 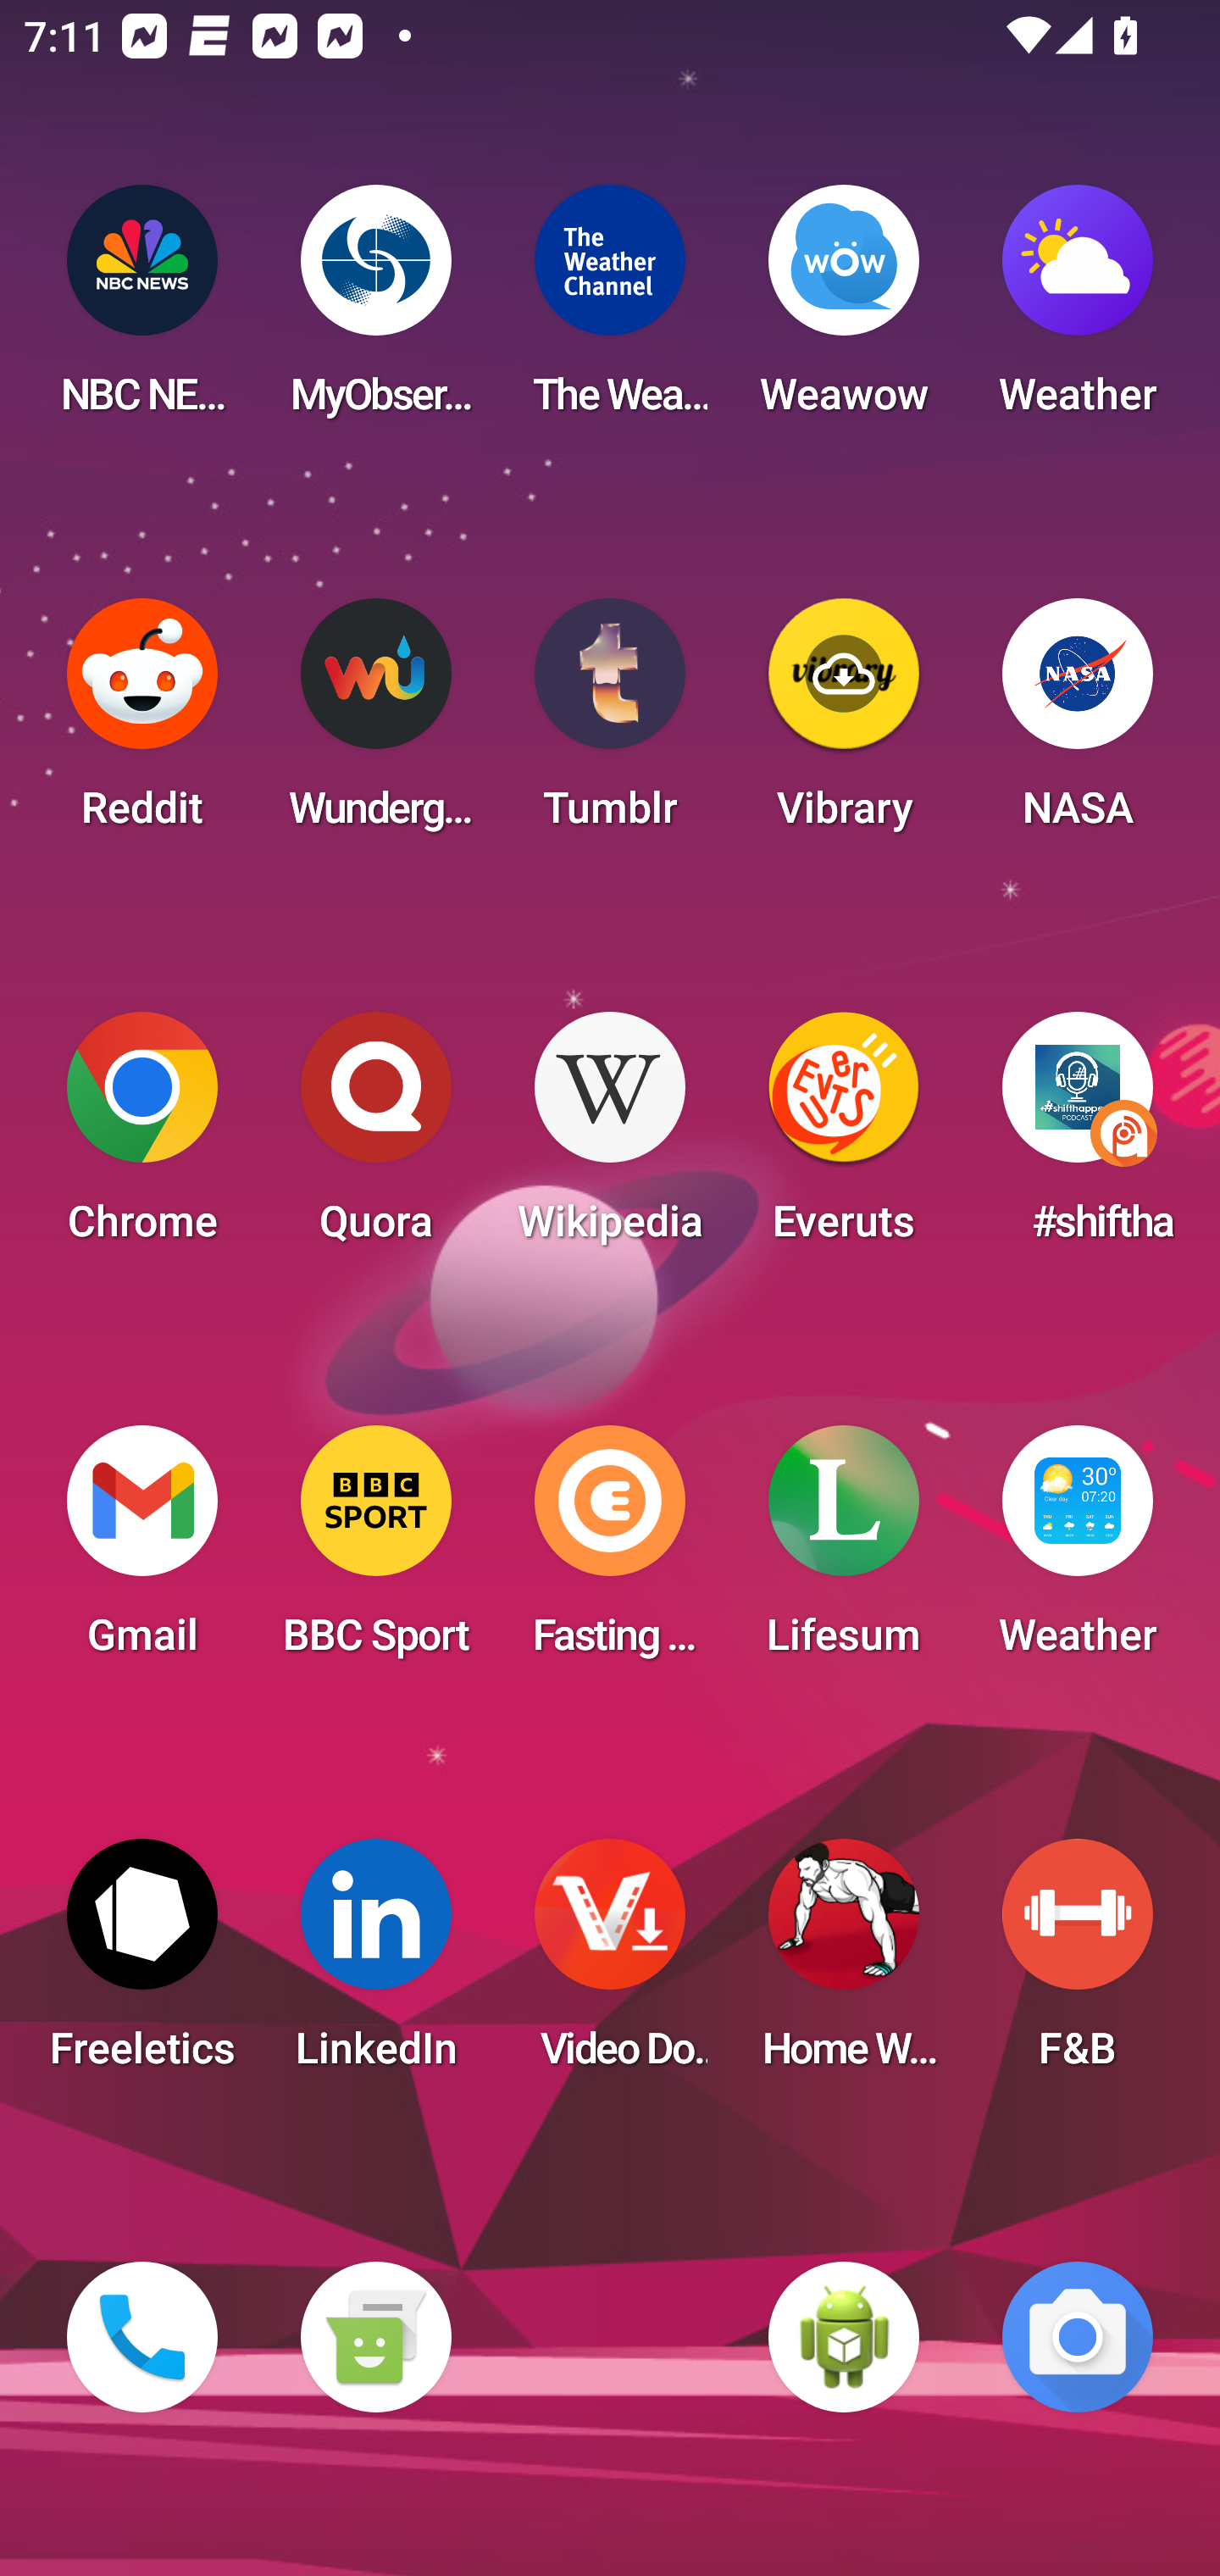 What do you see at coordinates (844, 1551) in the screenshot?
I see `Lifesum` at bounding box center [844, 1551].